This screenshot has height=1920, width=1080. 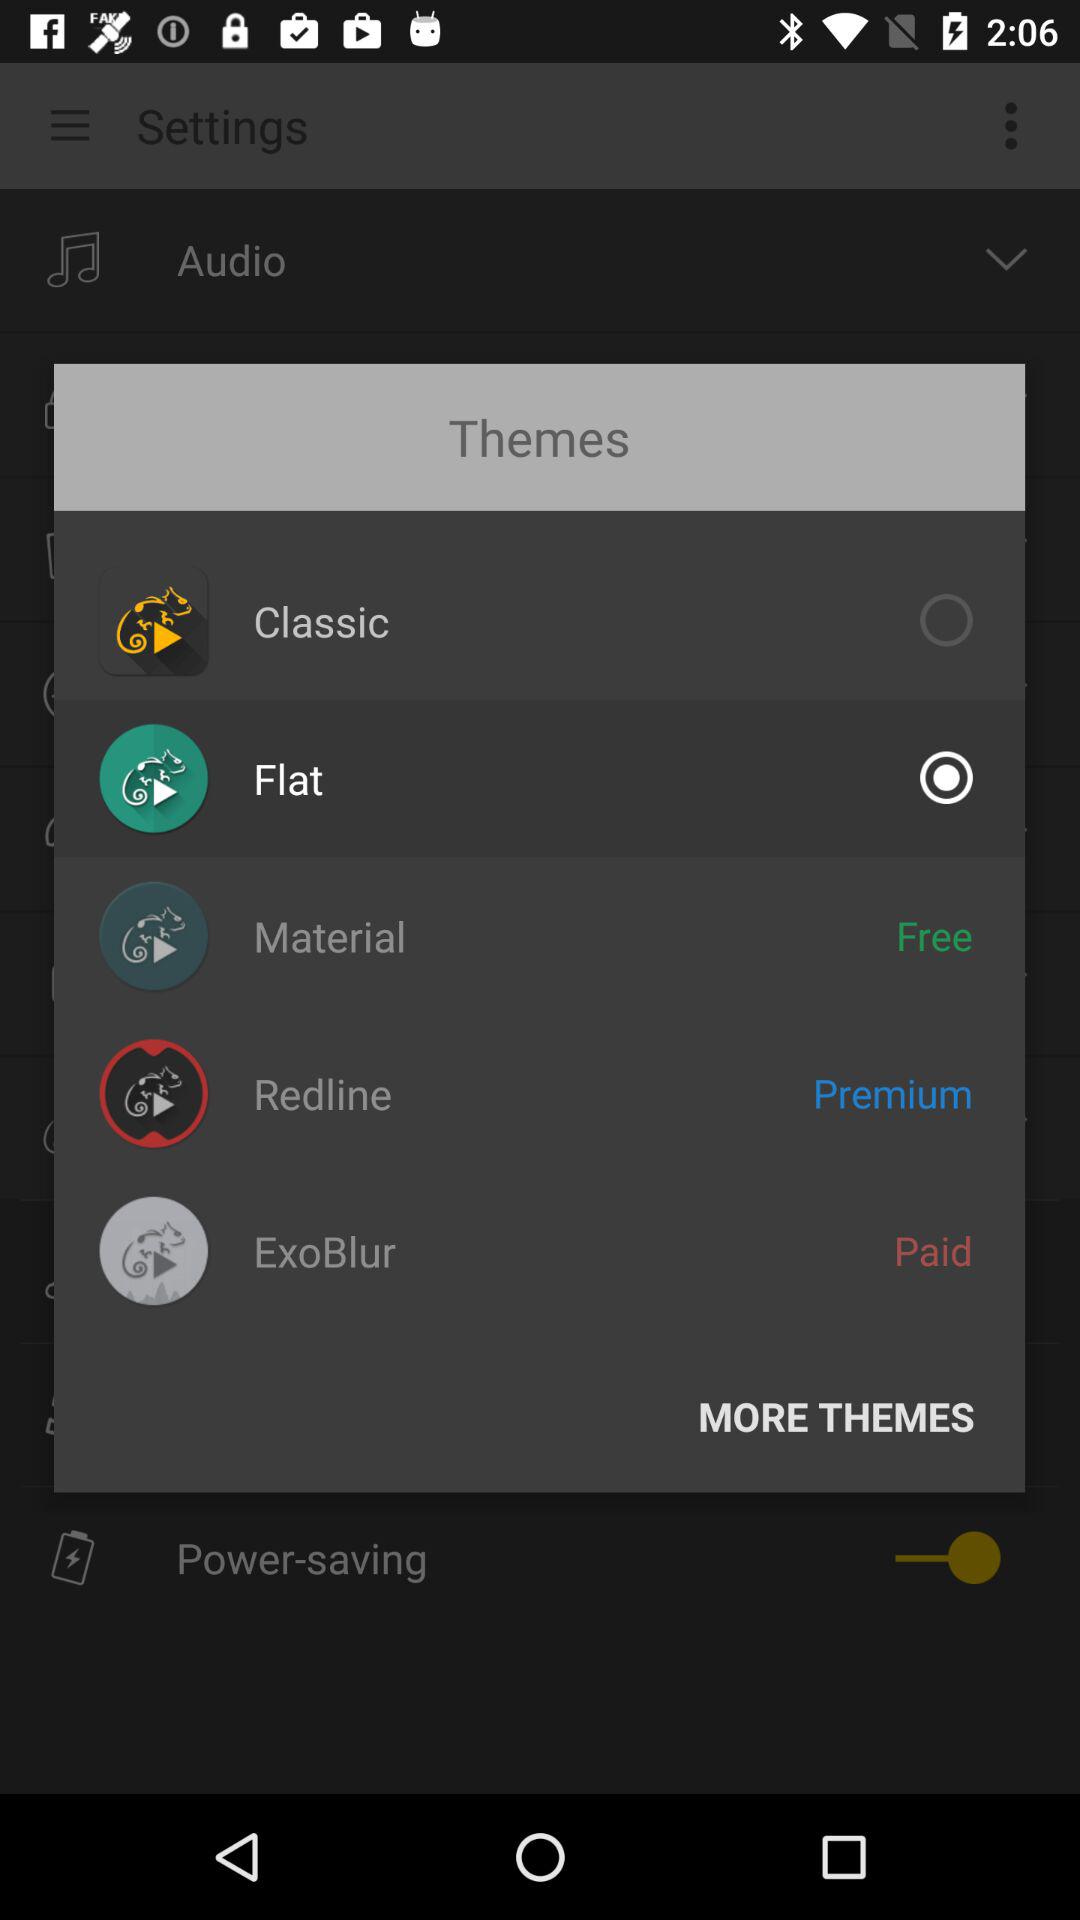 I want to click on turn off icon below the classic item, so click(x=288, y=778).